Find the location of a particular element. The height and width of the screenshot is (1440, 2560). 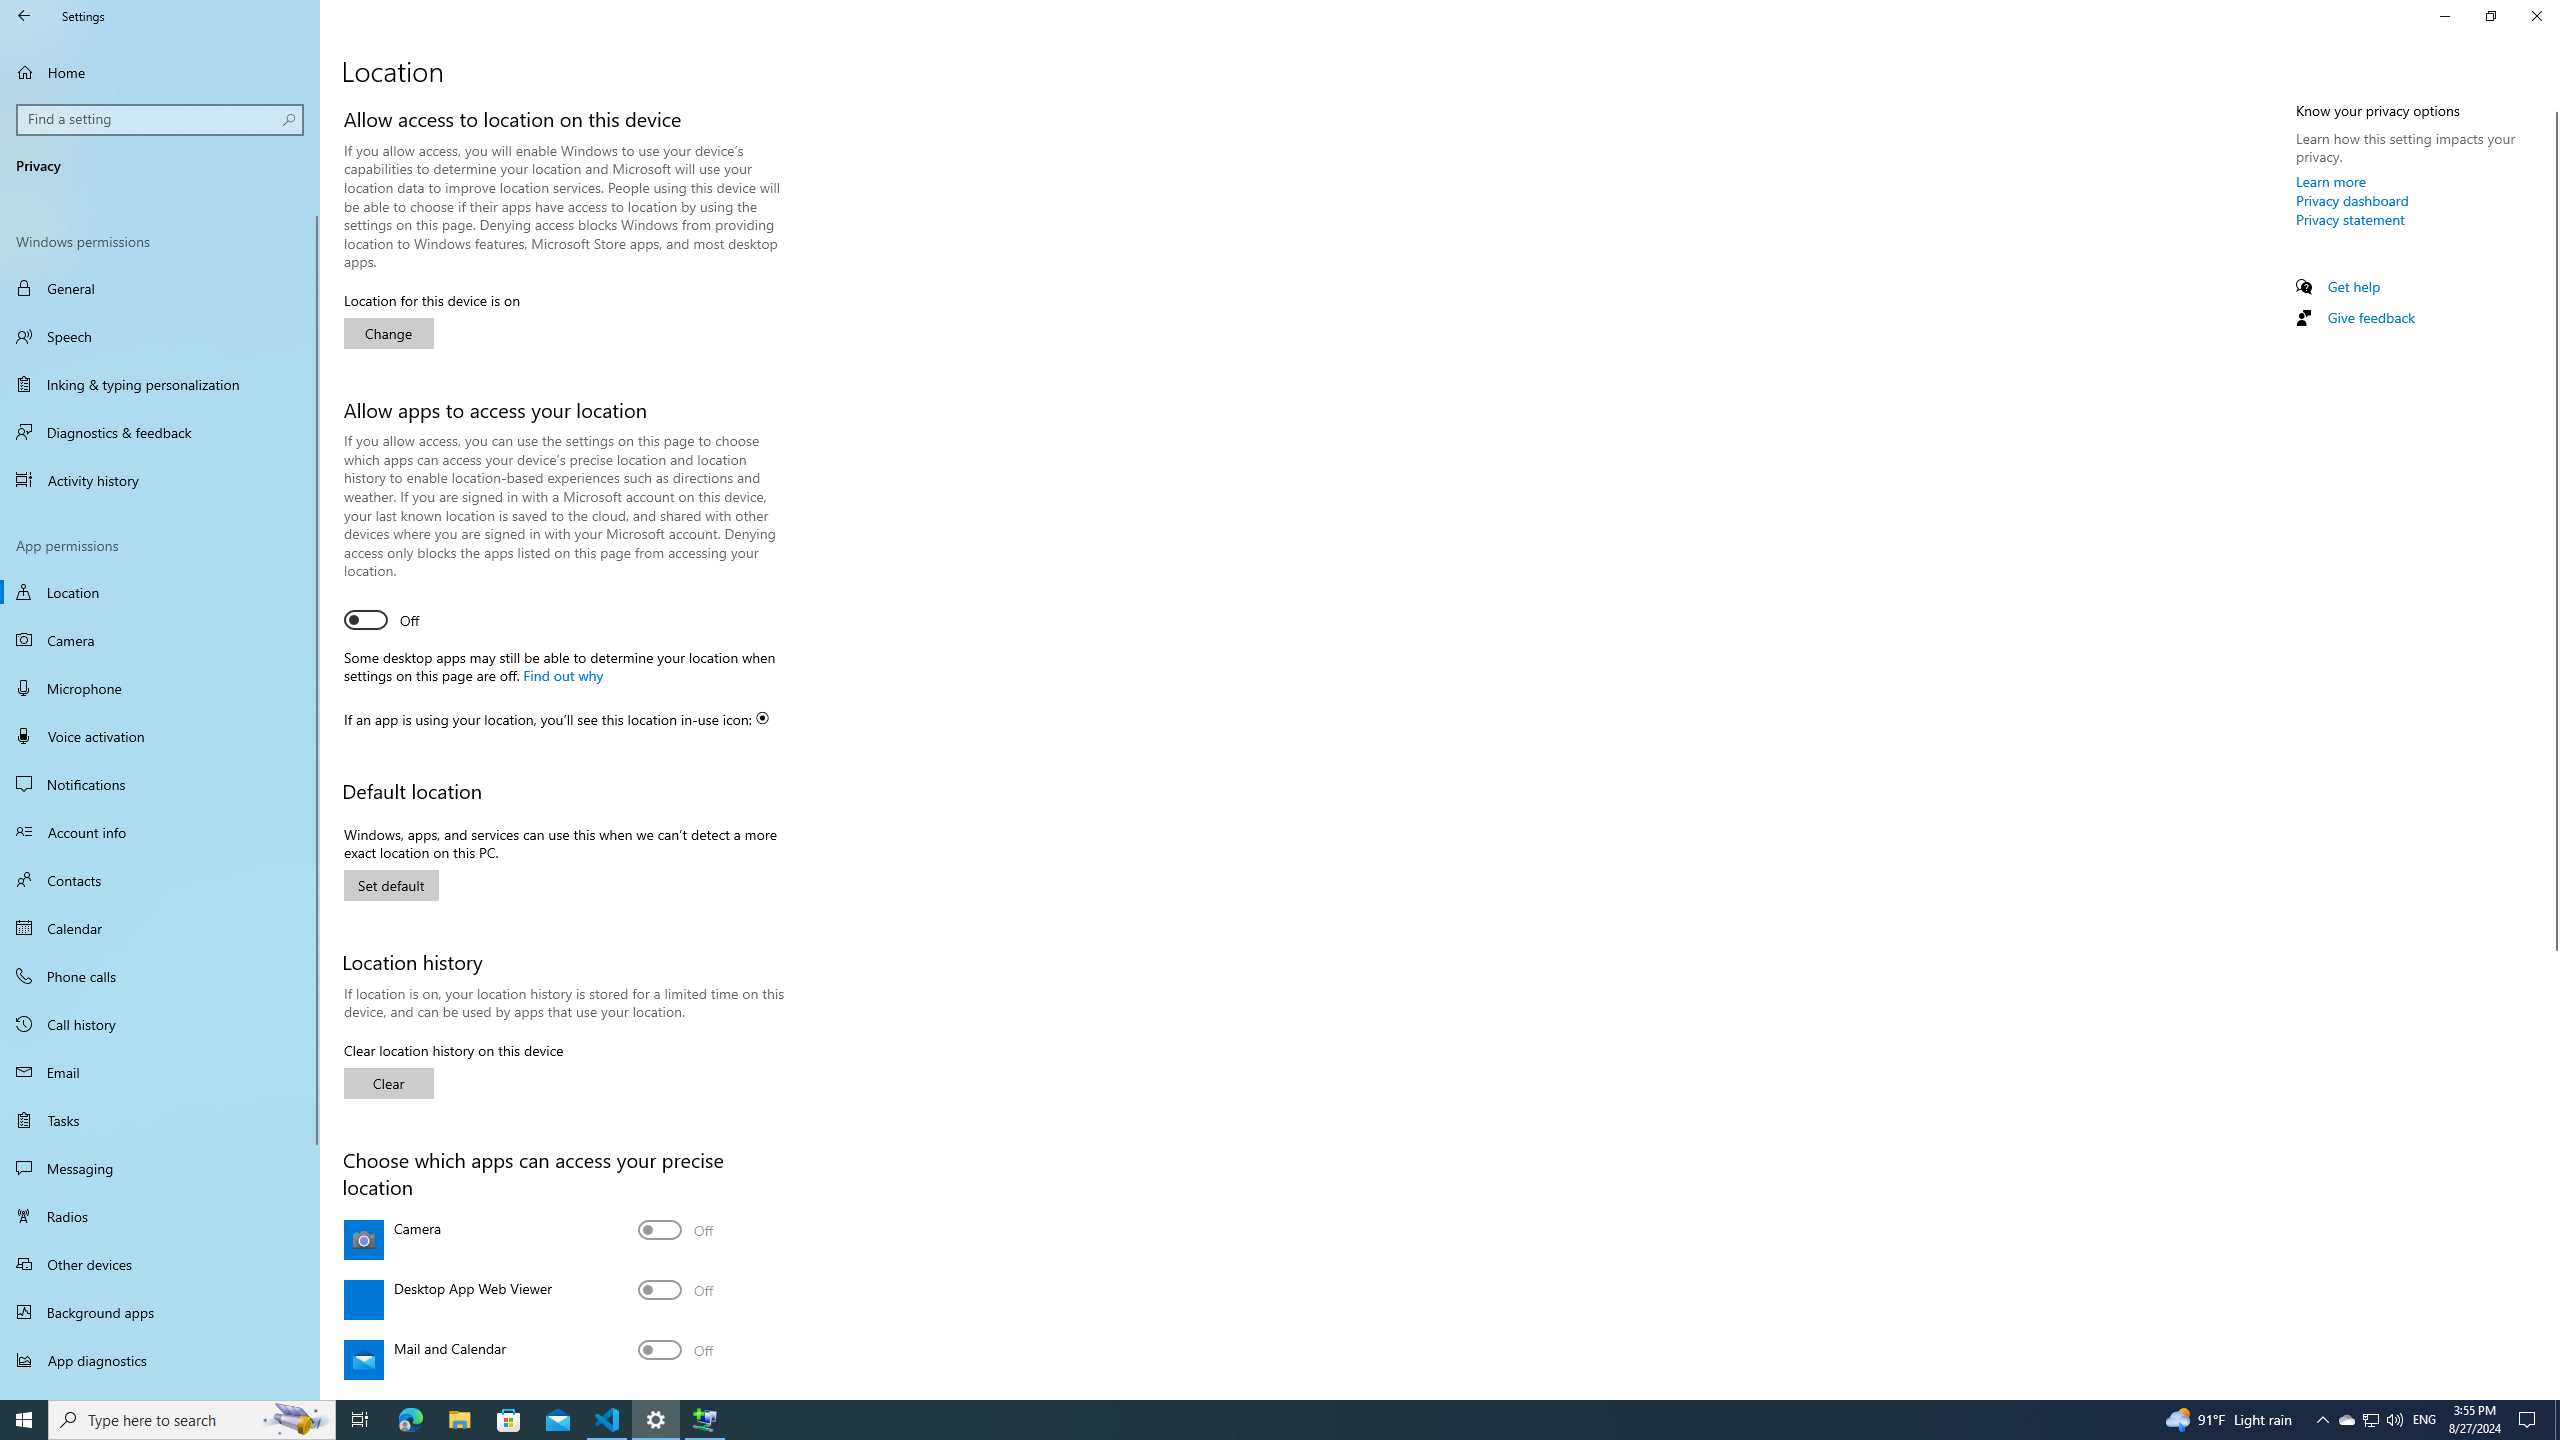

Allow apps to access your location is located at coordinates (381, 620).